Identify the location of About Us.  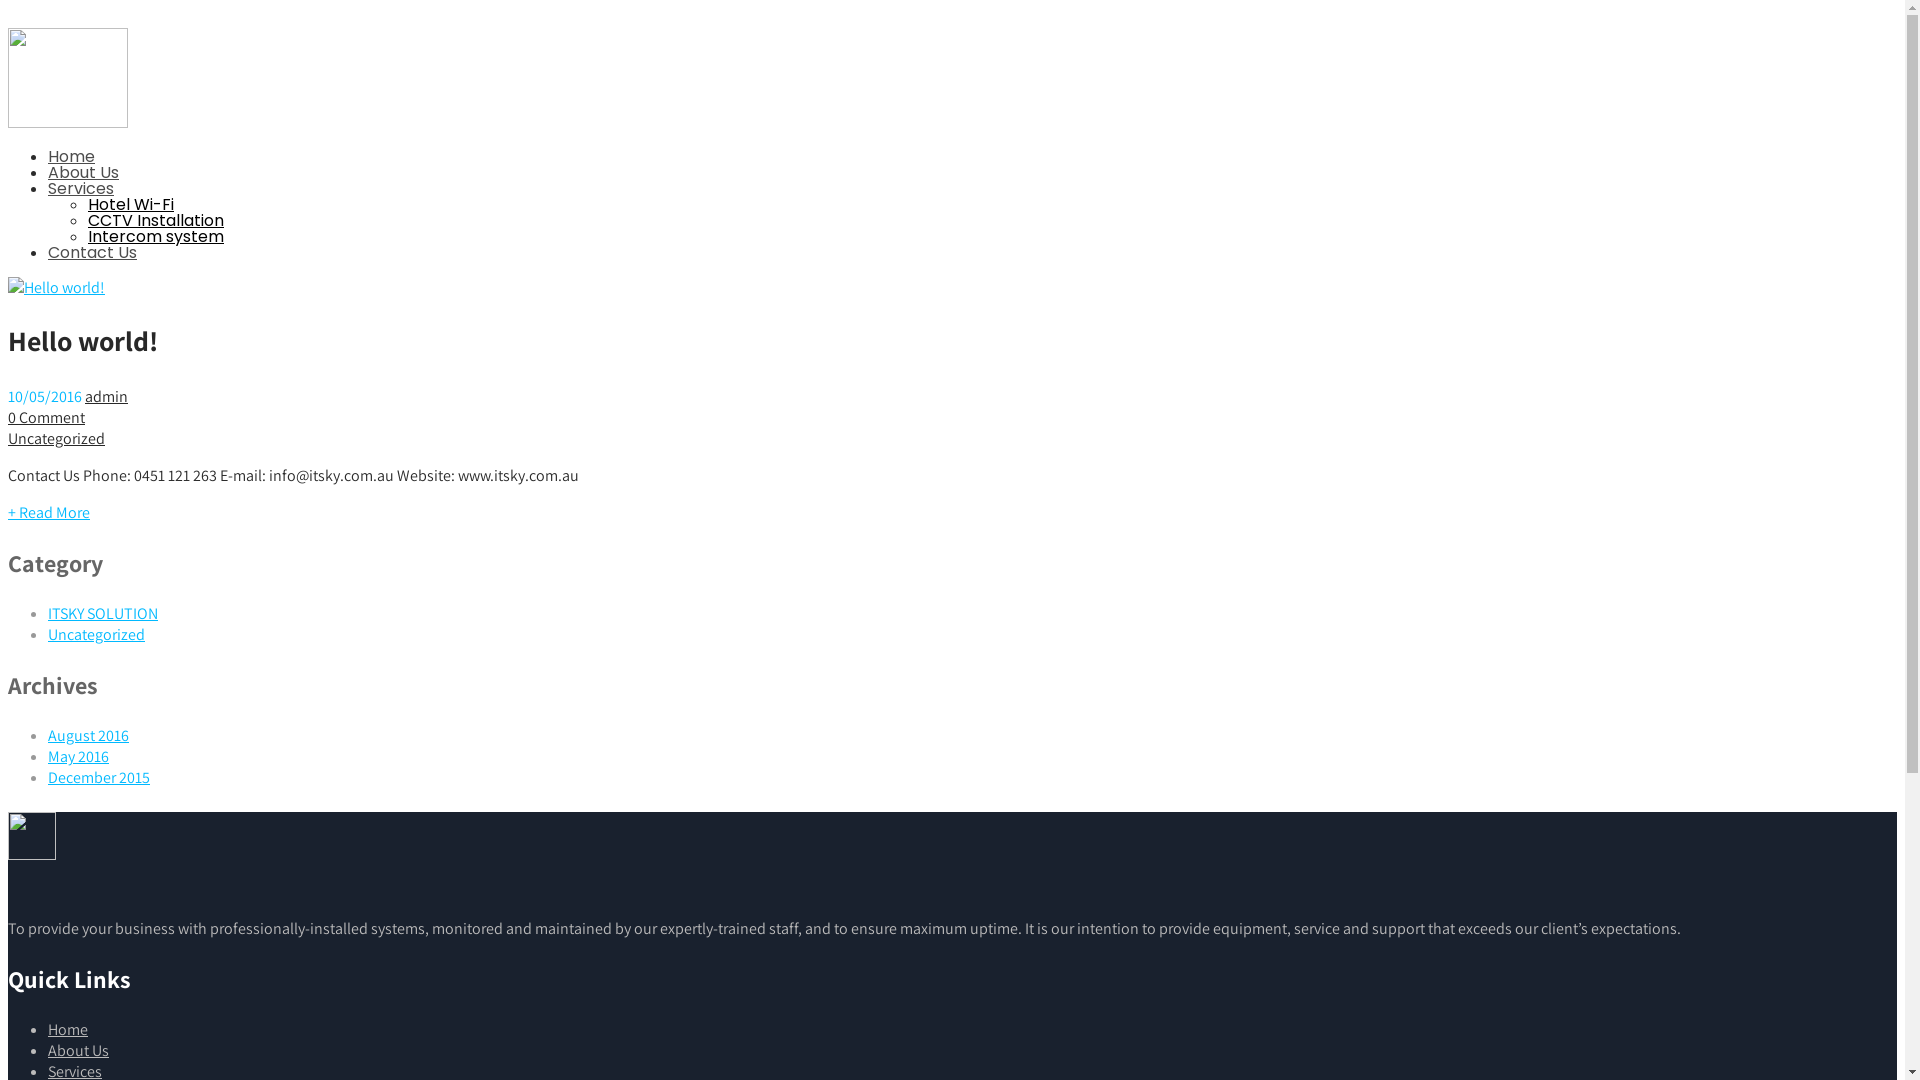
(78, 1050).